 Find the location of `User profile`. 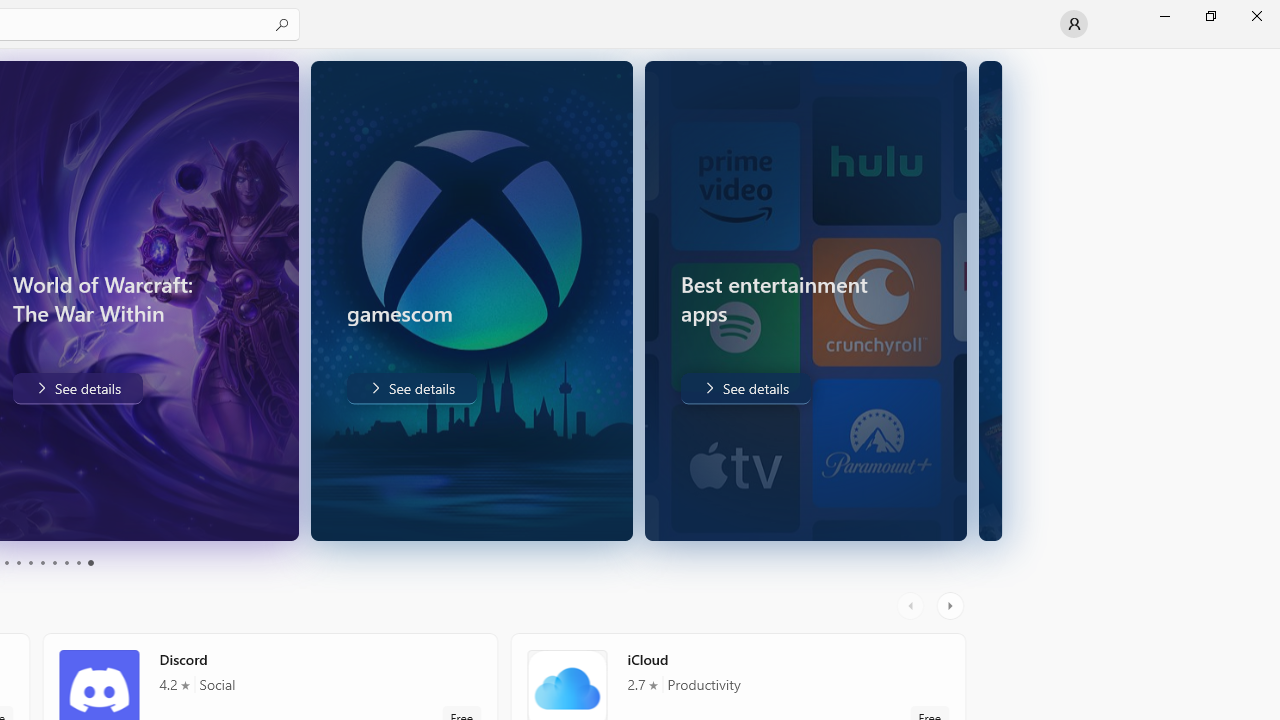

User profile is located at coordinates (1074, 24).